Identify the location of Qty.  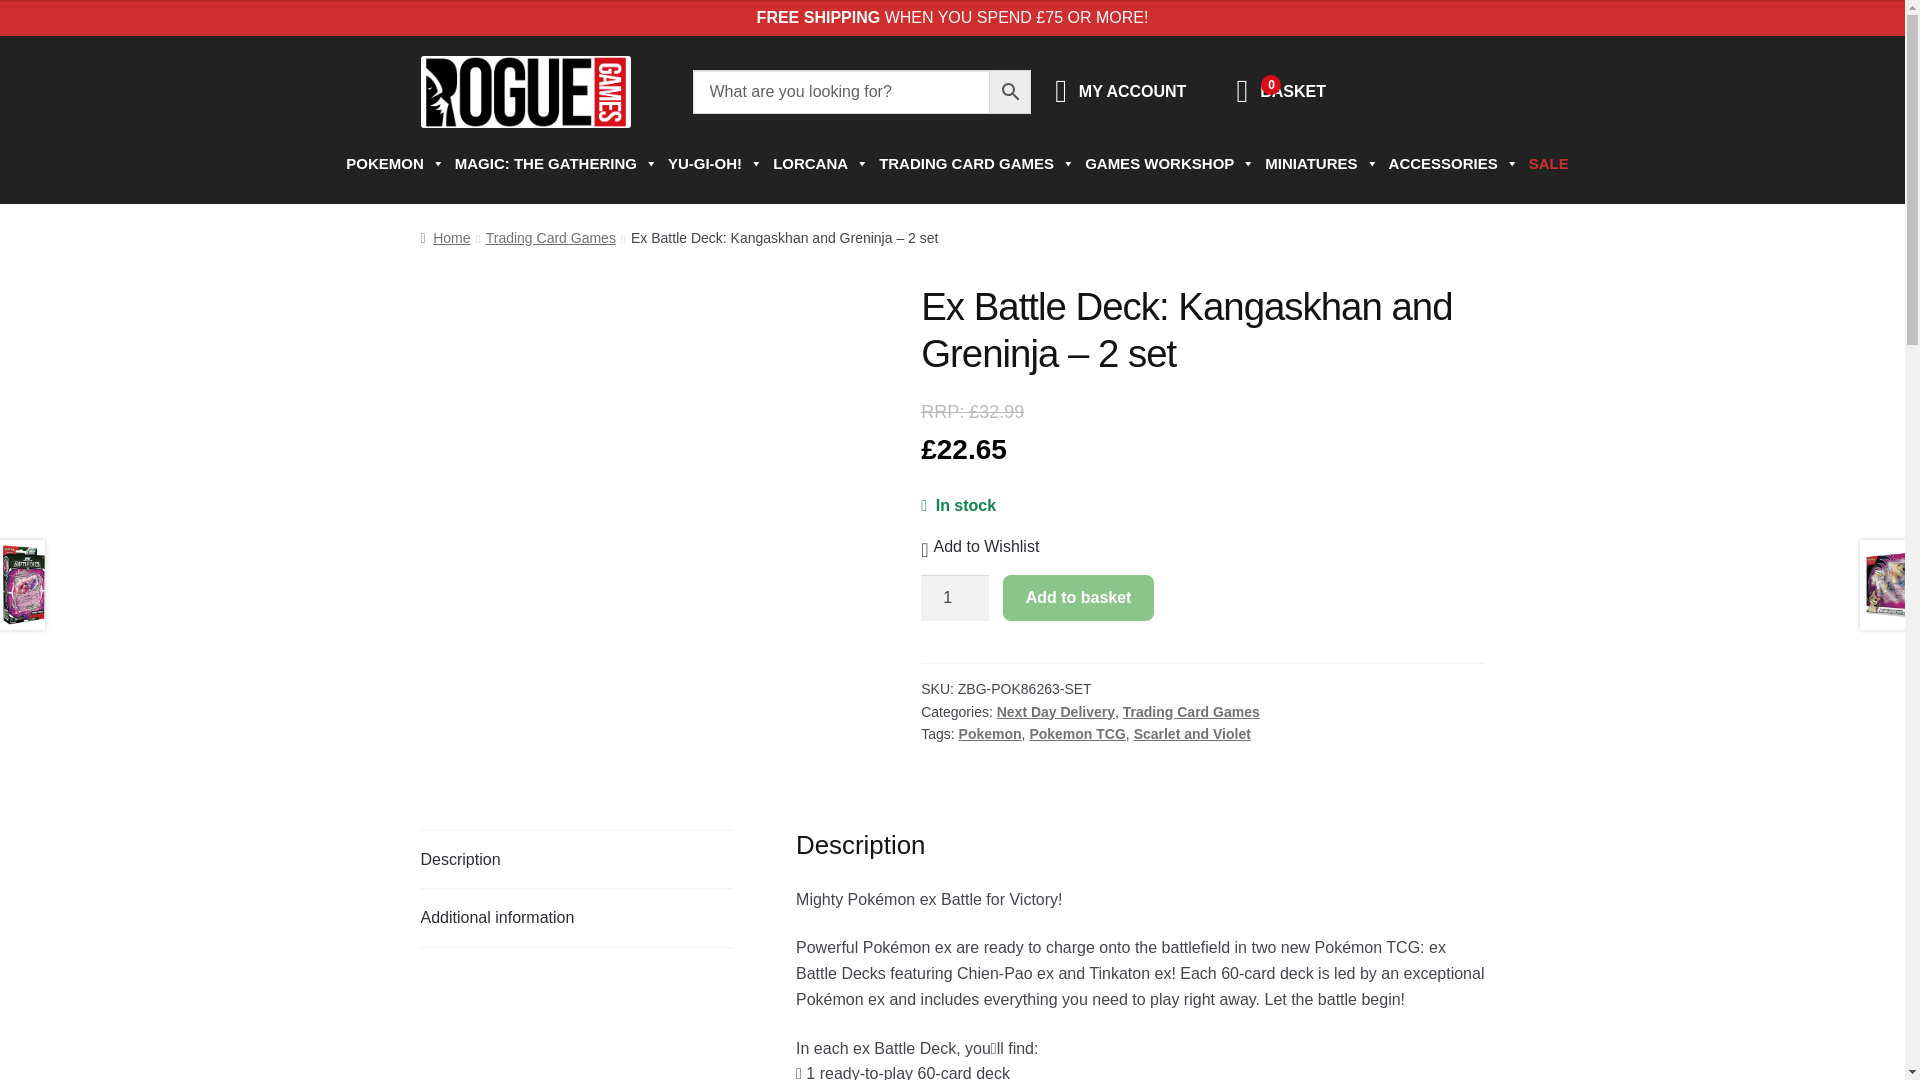
(954, 598).